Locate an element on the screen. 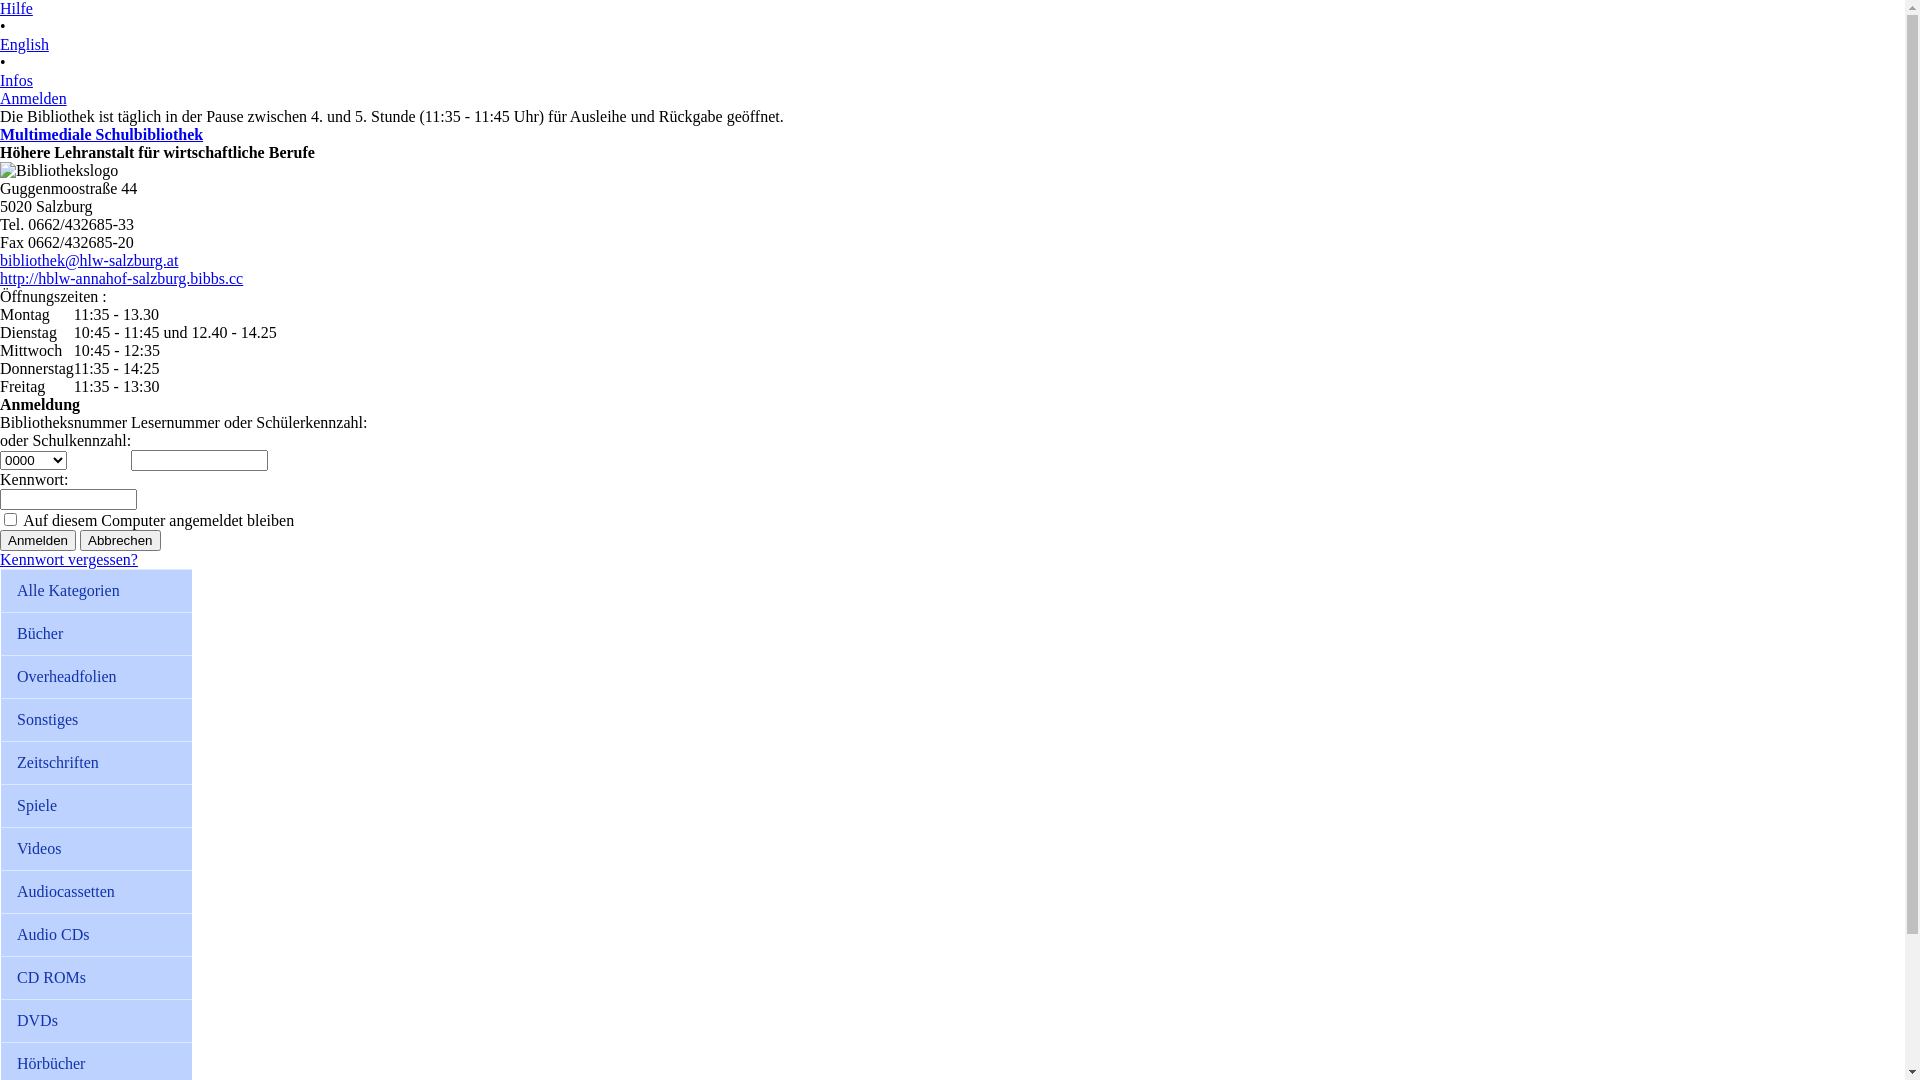  Anmelden is located at coordinates (34, 98).